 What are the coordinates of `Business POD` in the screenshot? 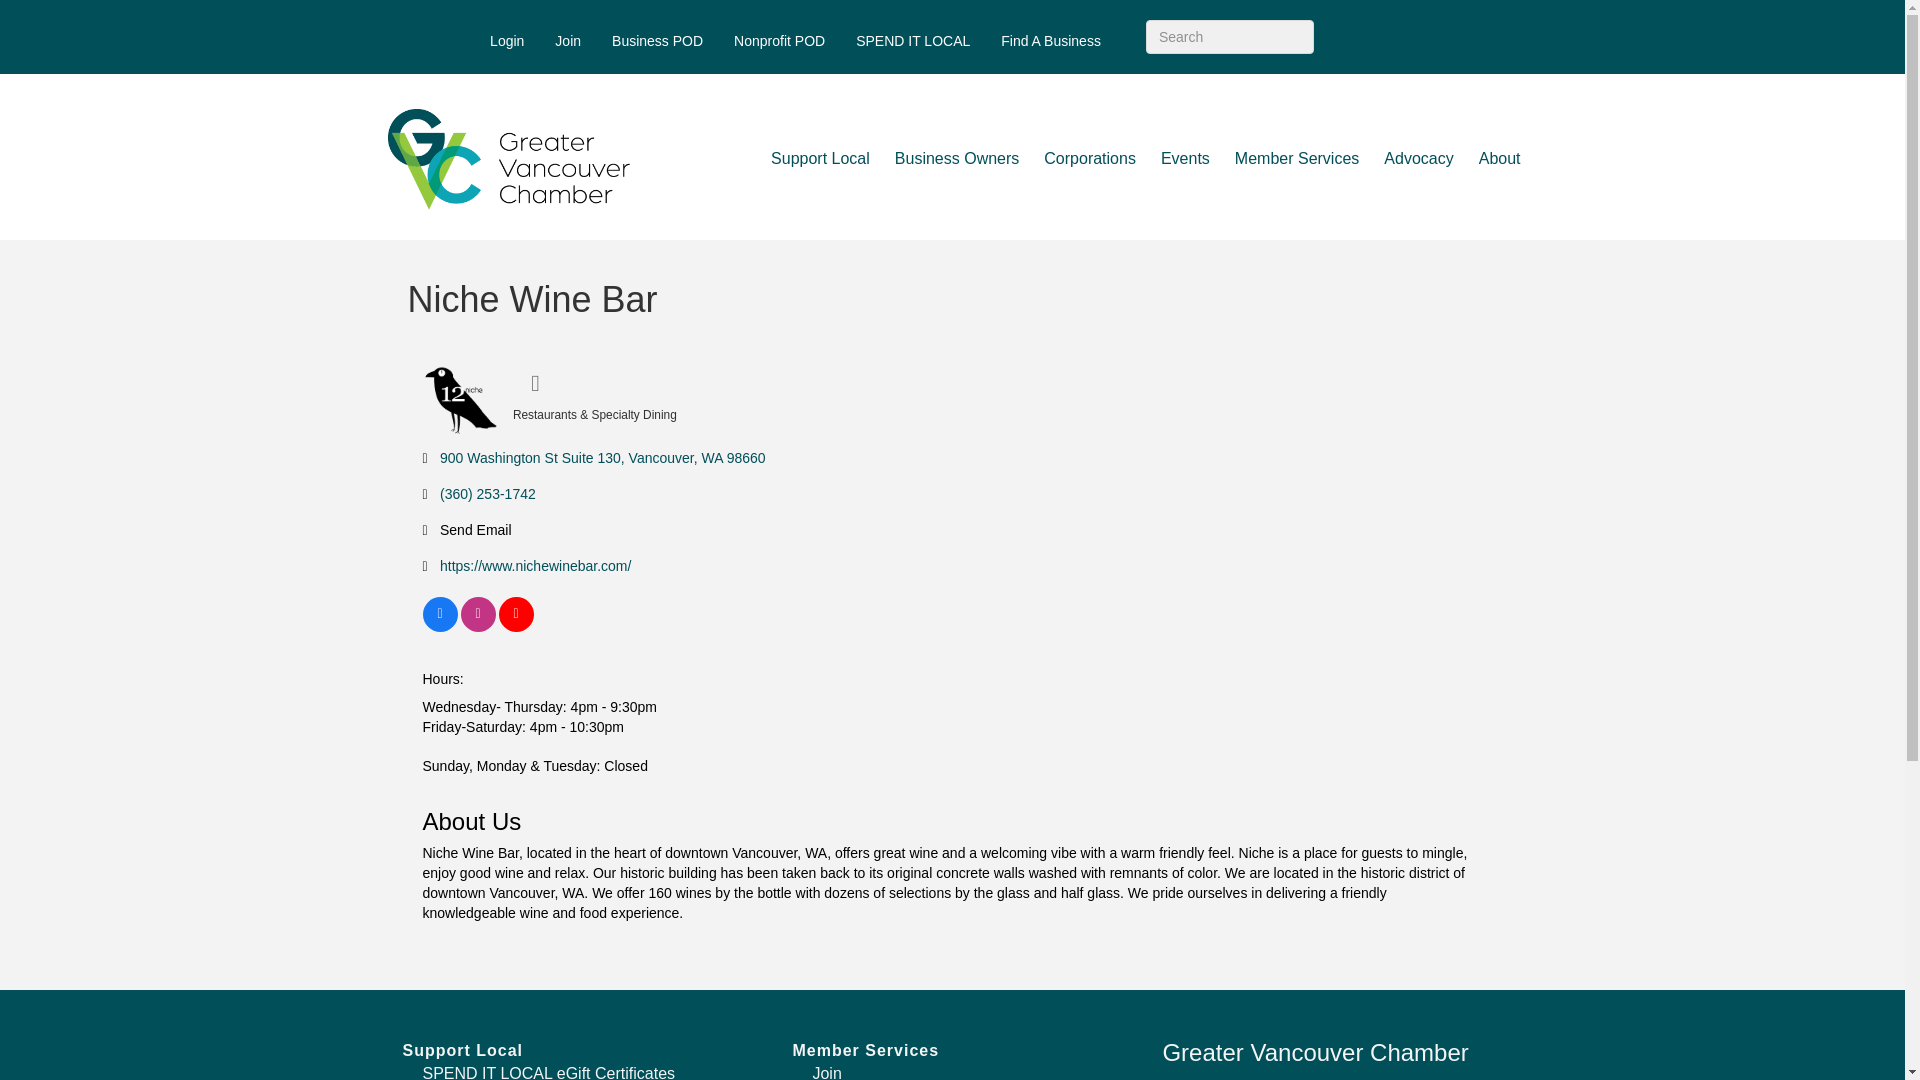 It's located at (658, 40).